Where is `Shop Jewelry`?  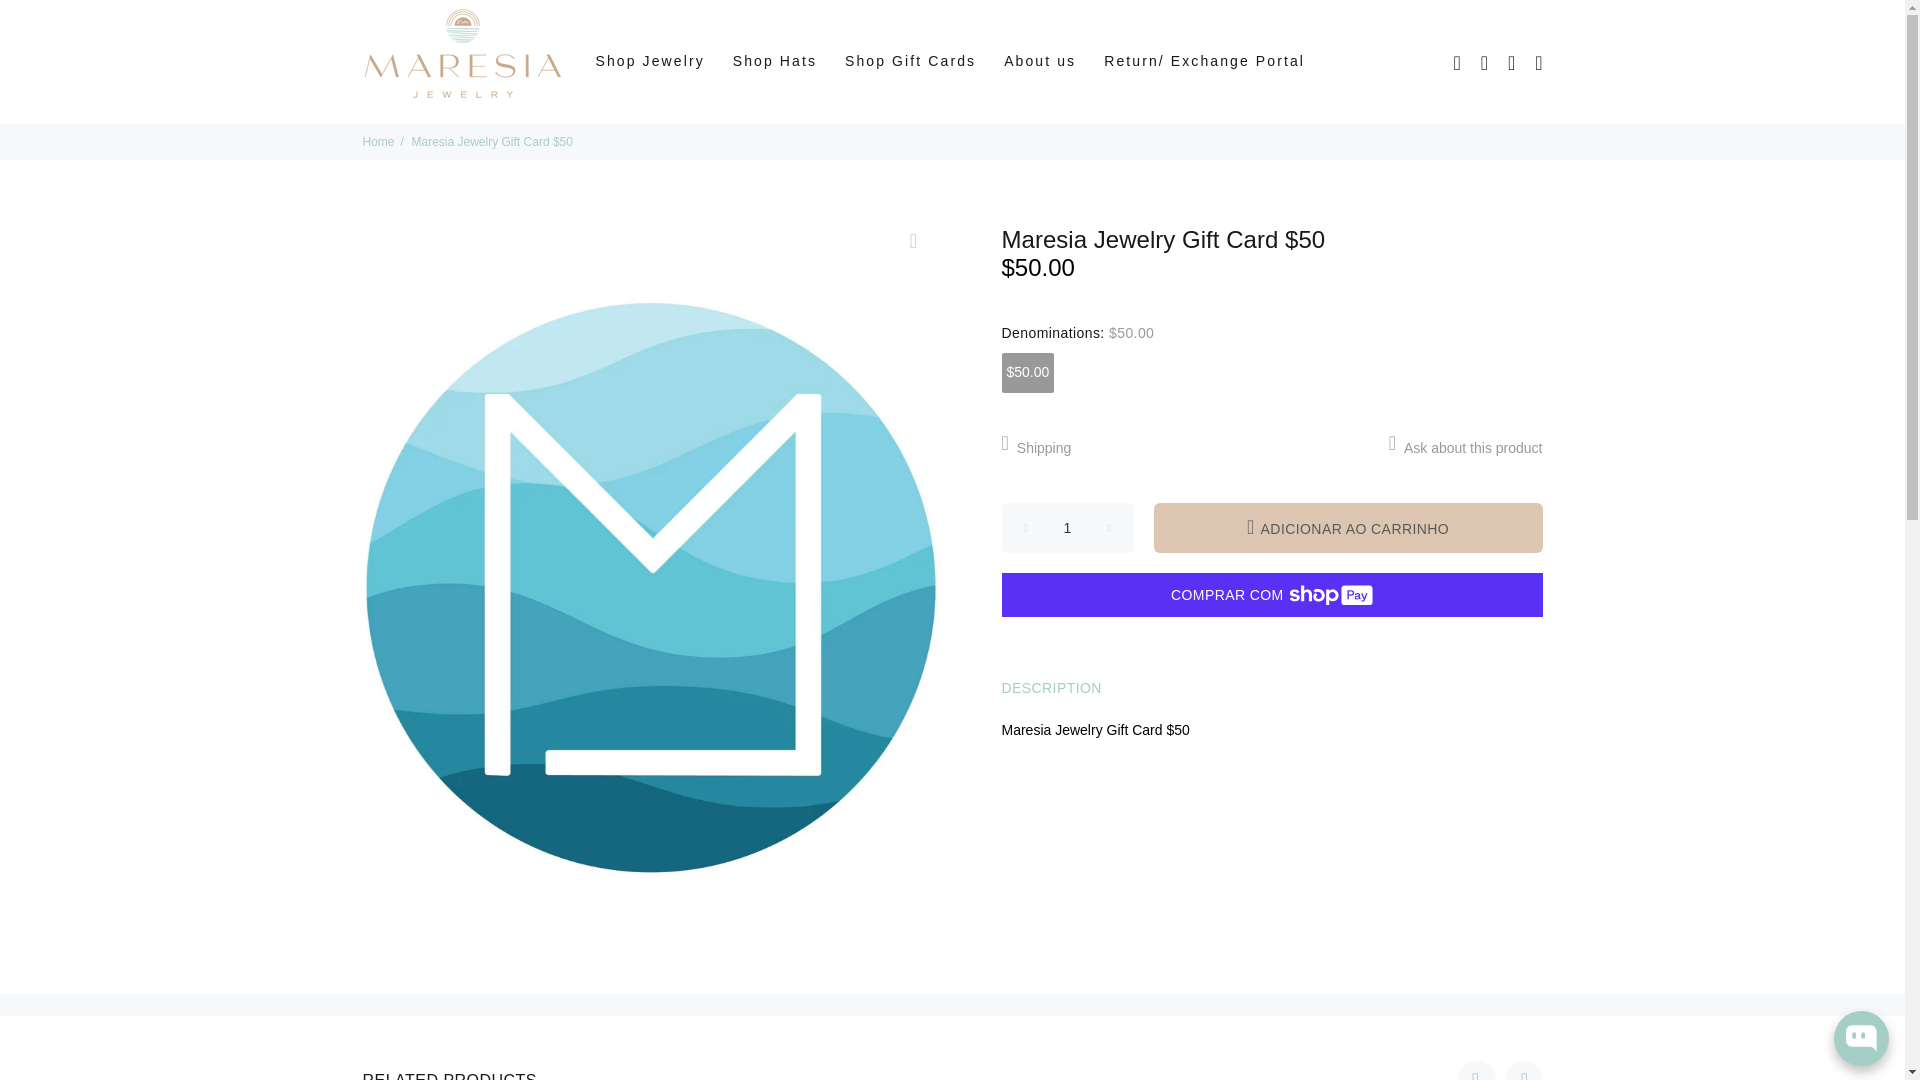 Shop Jewelry is located at coordinates (650, 61).